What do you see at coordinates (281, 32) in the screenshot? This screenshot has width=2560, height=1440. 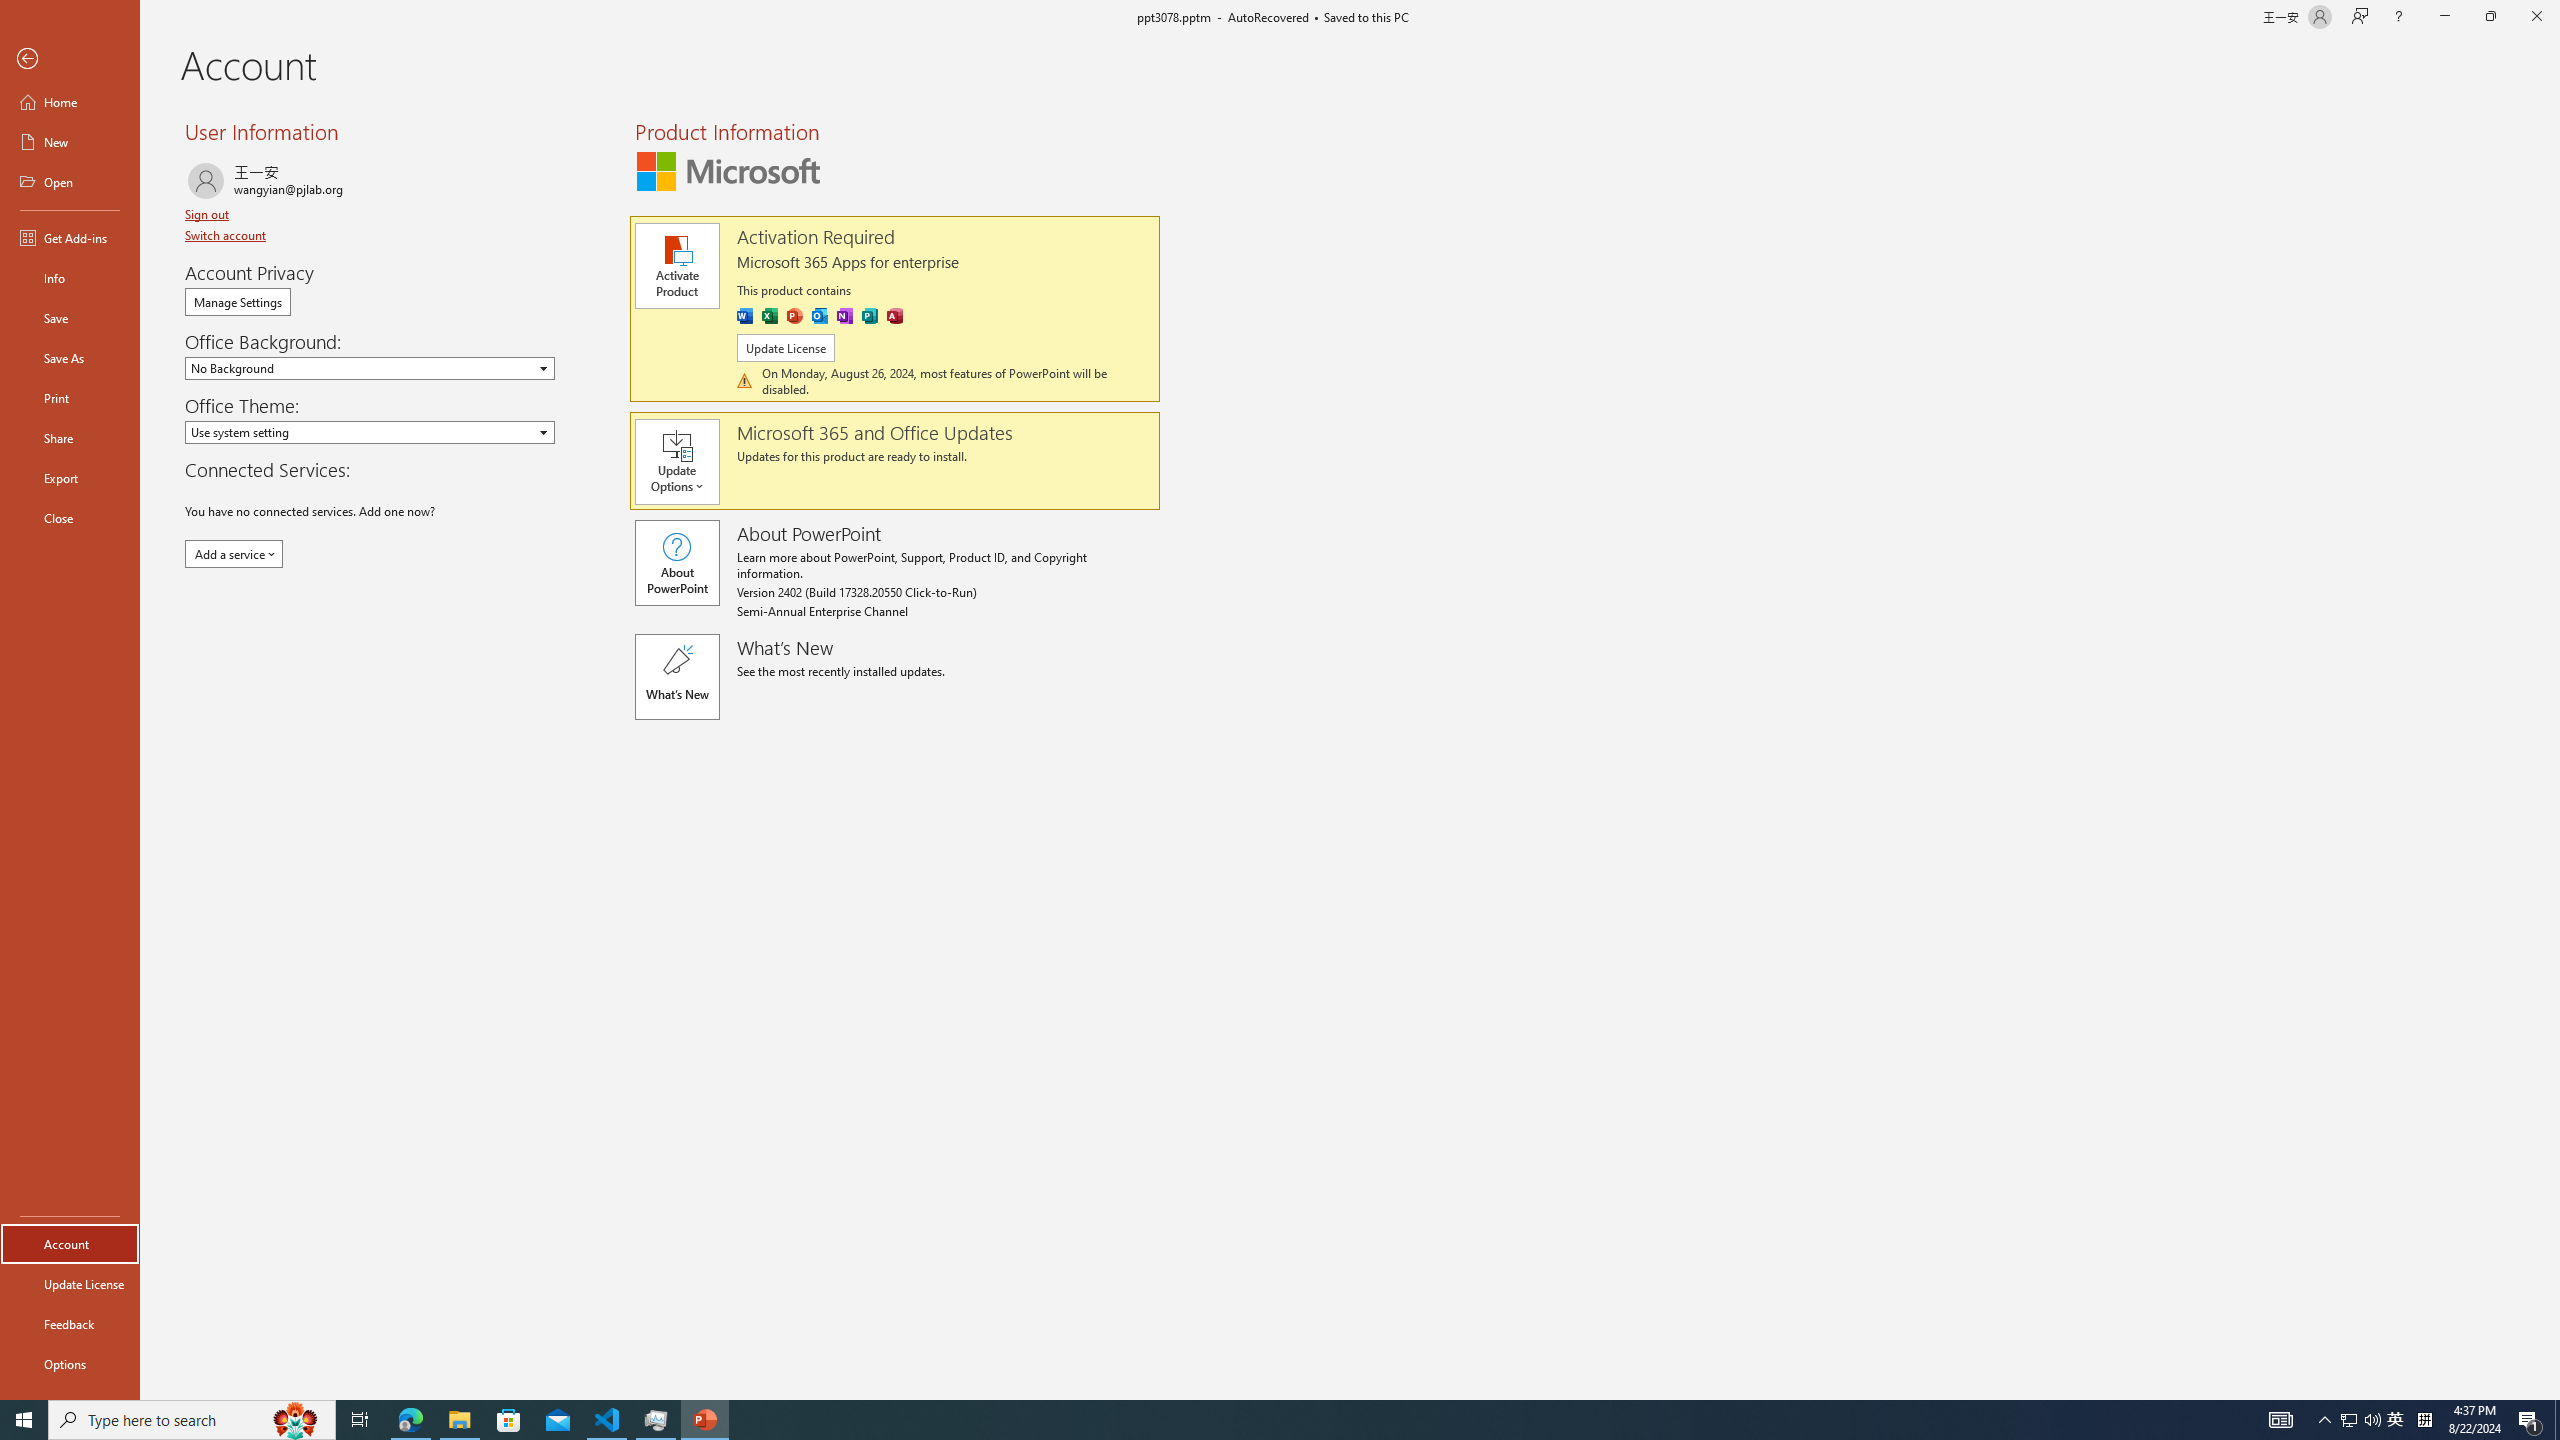 I see `Undo Font Formatting` at bounding box center [281, 32].